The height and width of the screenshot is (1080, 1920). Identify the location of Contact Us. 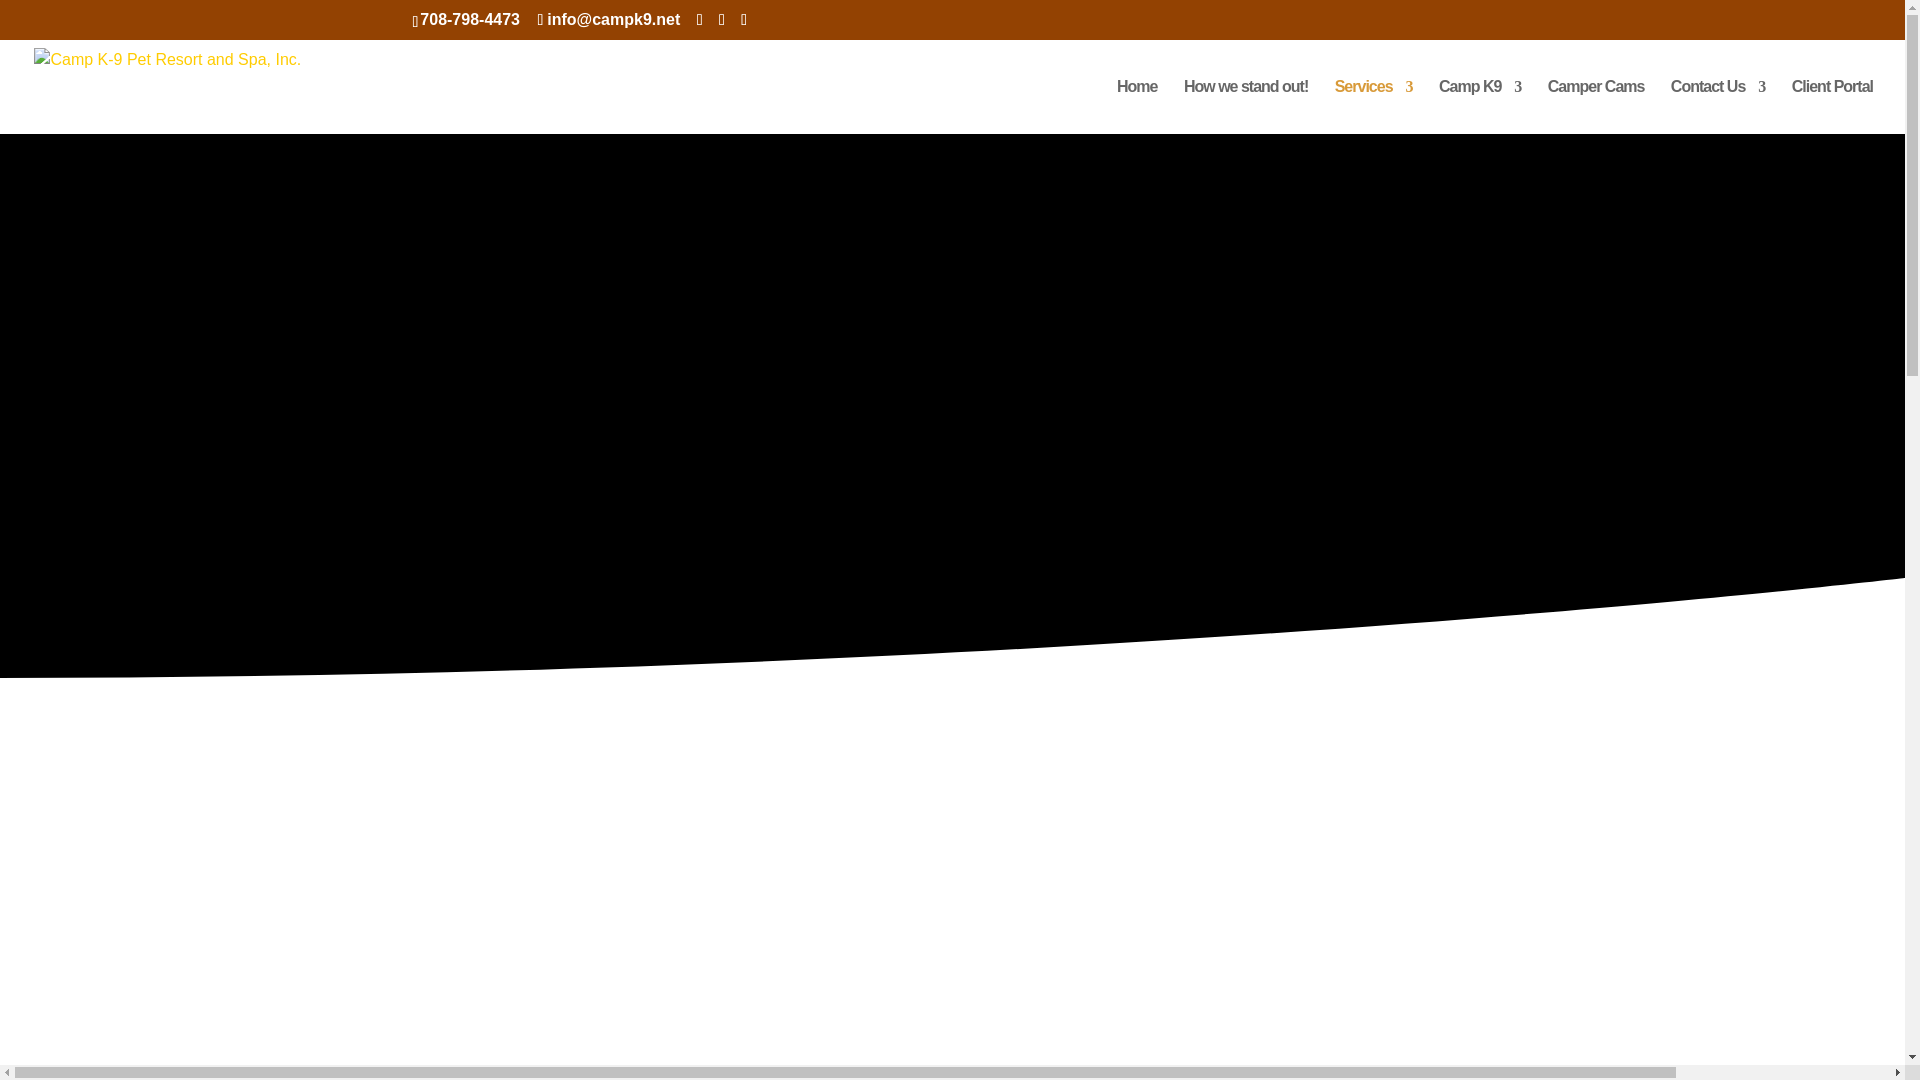
(1717, 106).